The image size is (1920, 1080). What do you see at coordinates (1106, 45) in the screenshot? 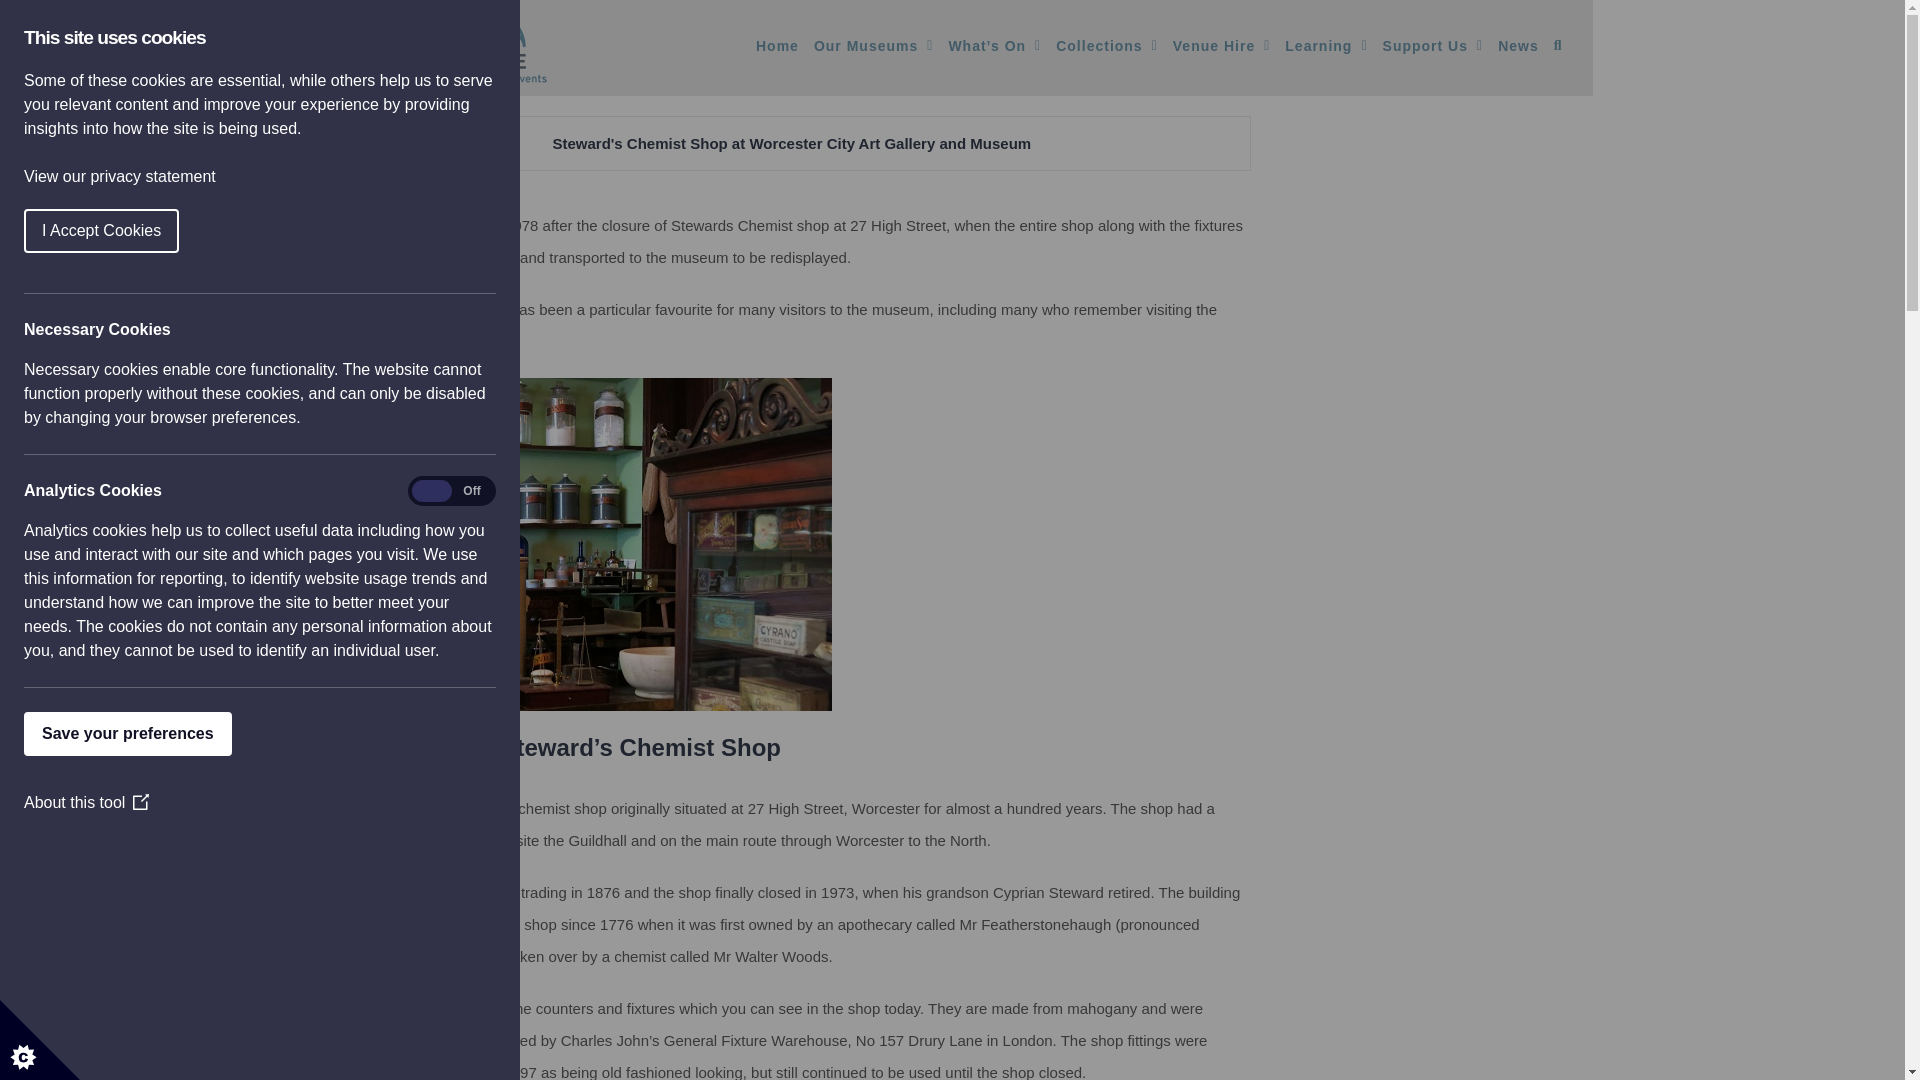
I see `Collections` at bounding box center [1106, 45].